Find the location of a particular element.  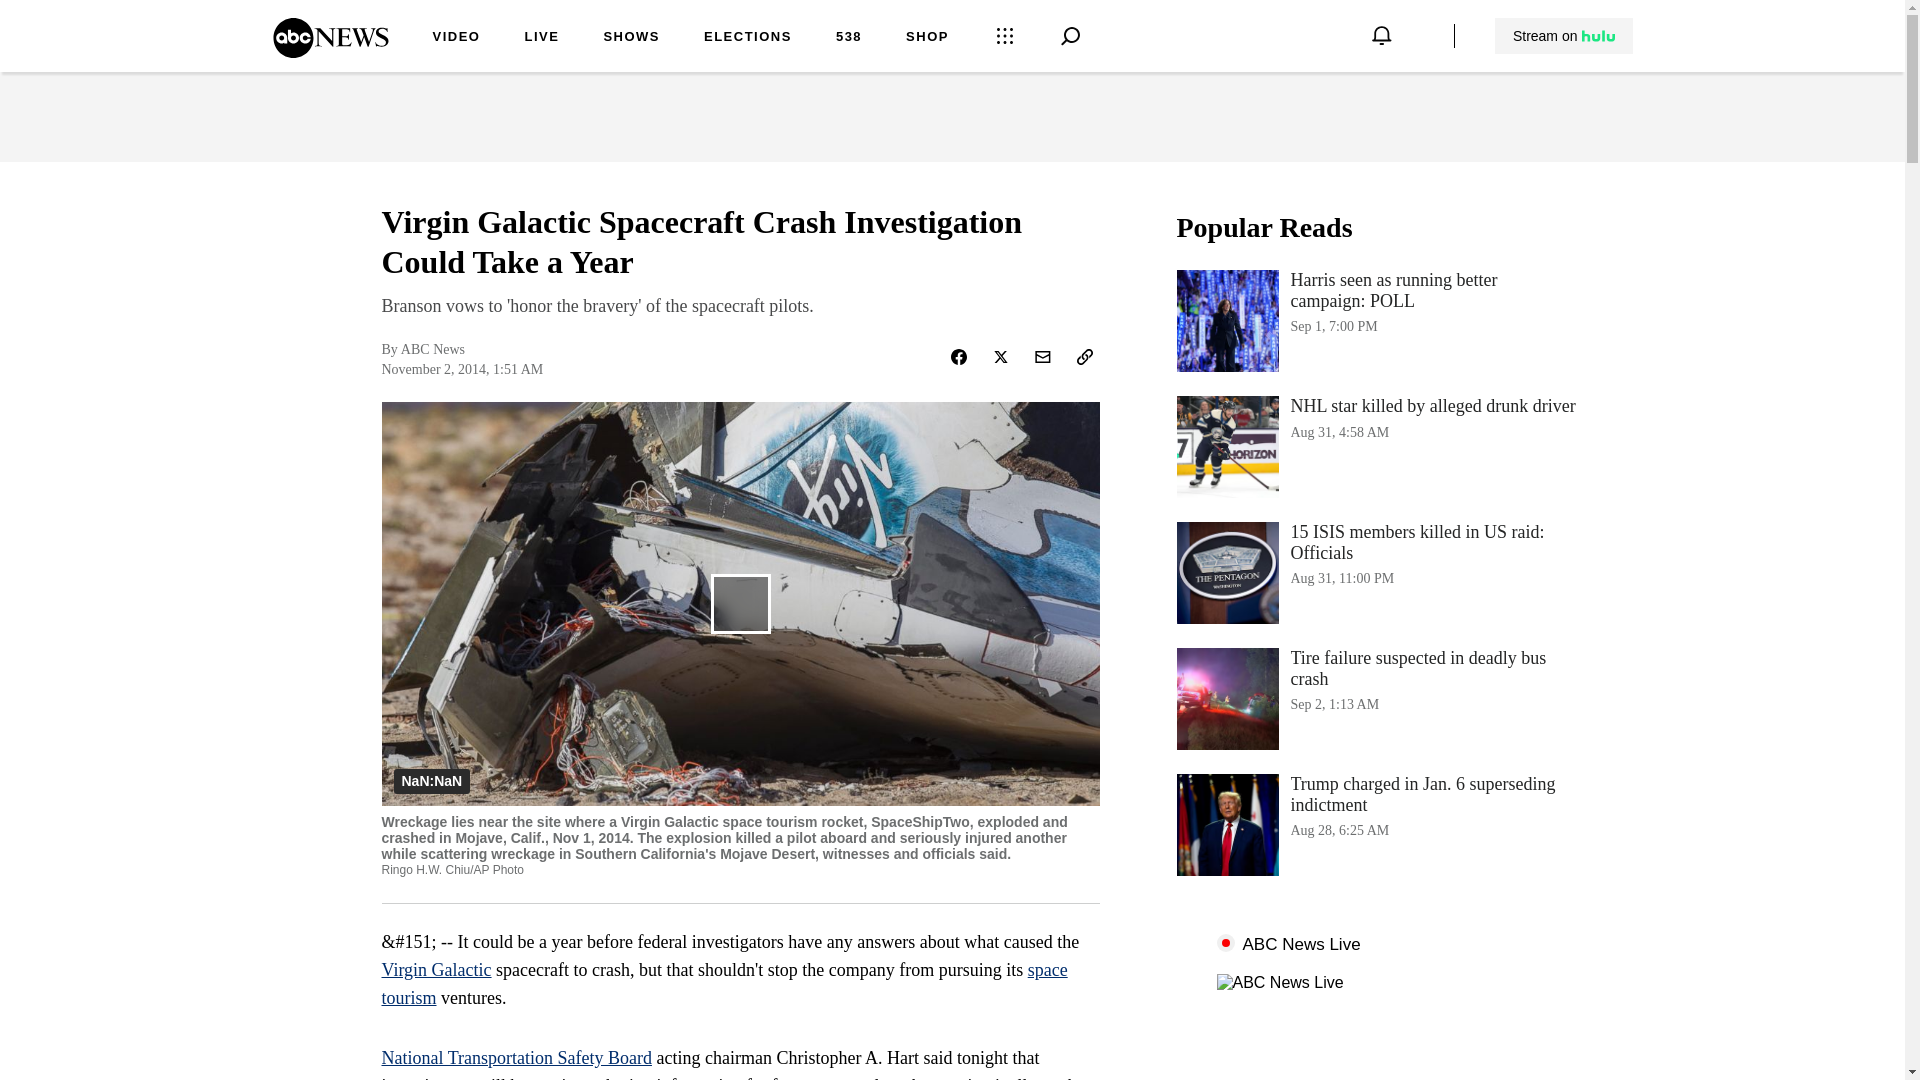

SHOWS is located at coordinates (1564, 36).